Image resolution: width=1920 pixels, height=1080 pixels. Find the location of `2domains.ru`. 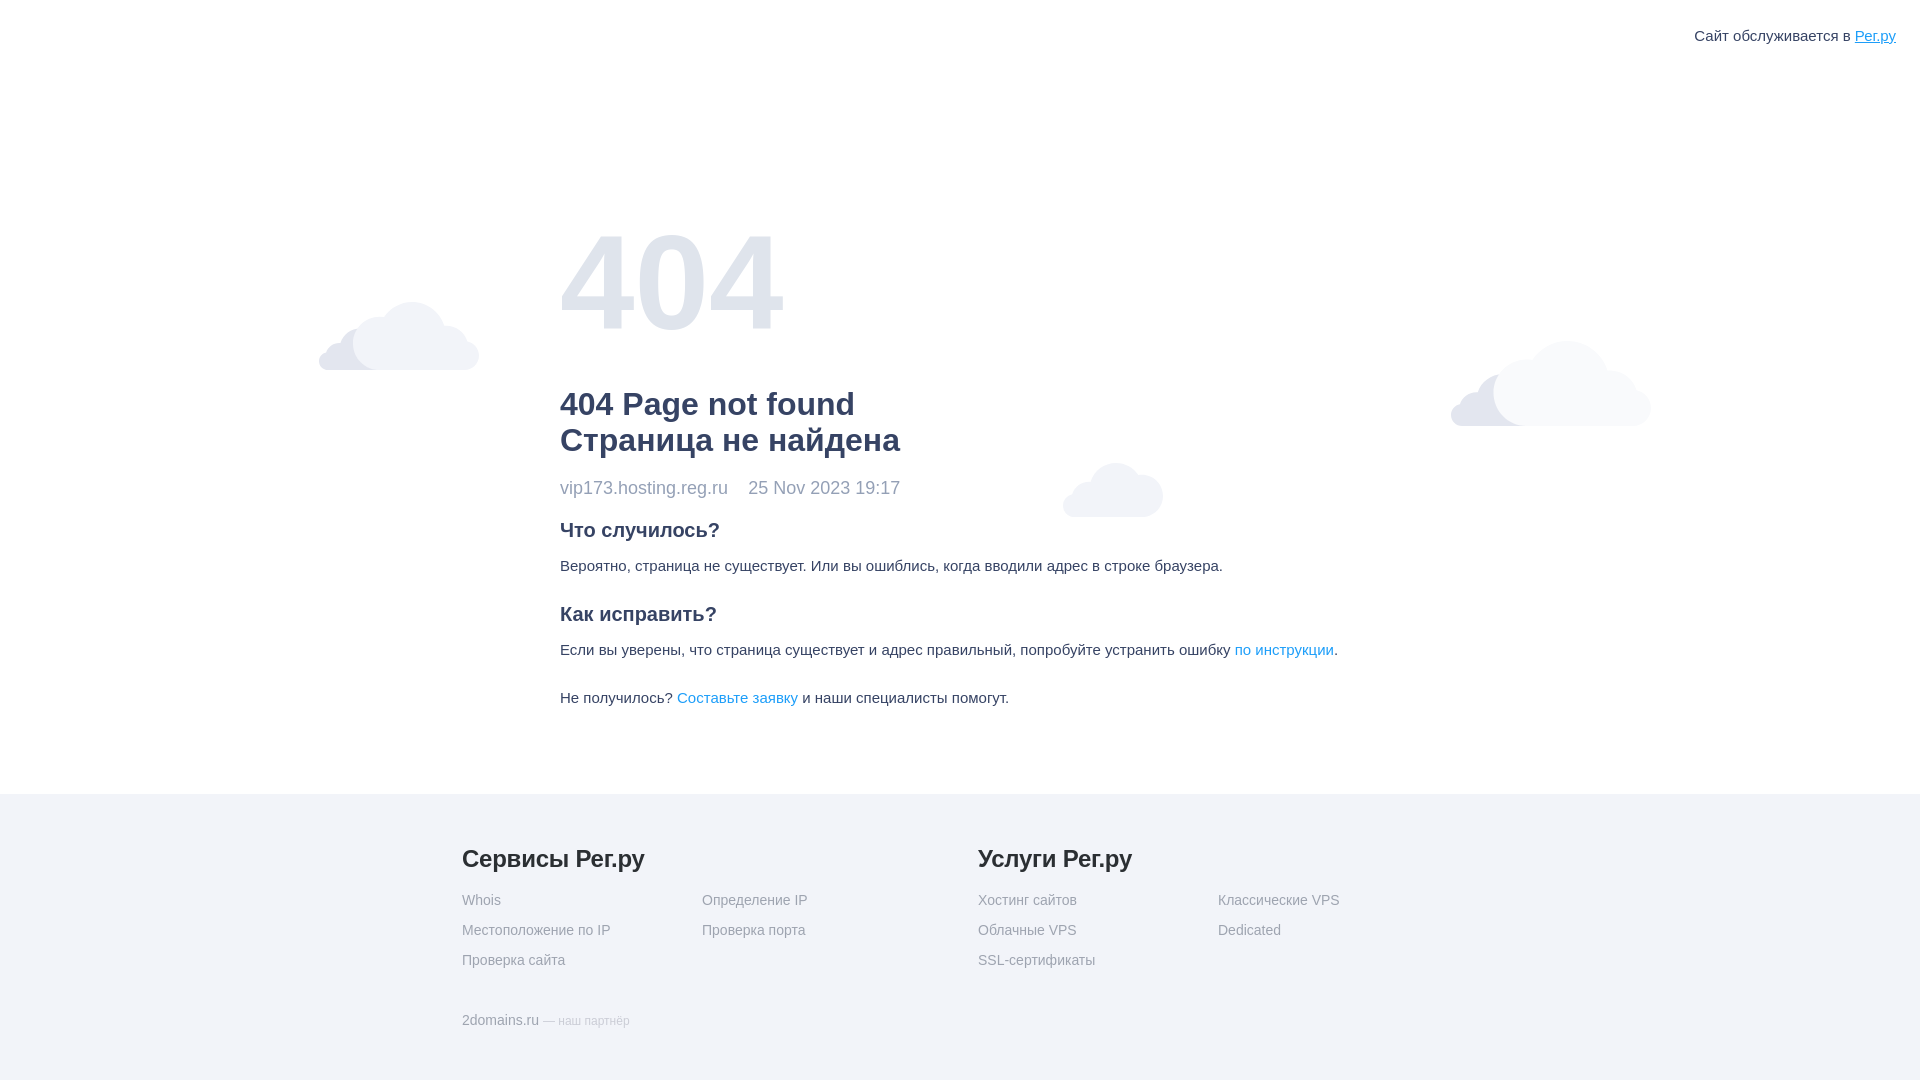

2domains.ru is located at coordinates (502, 1020).